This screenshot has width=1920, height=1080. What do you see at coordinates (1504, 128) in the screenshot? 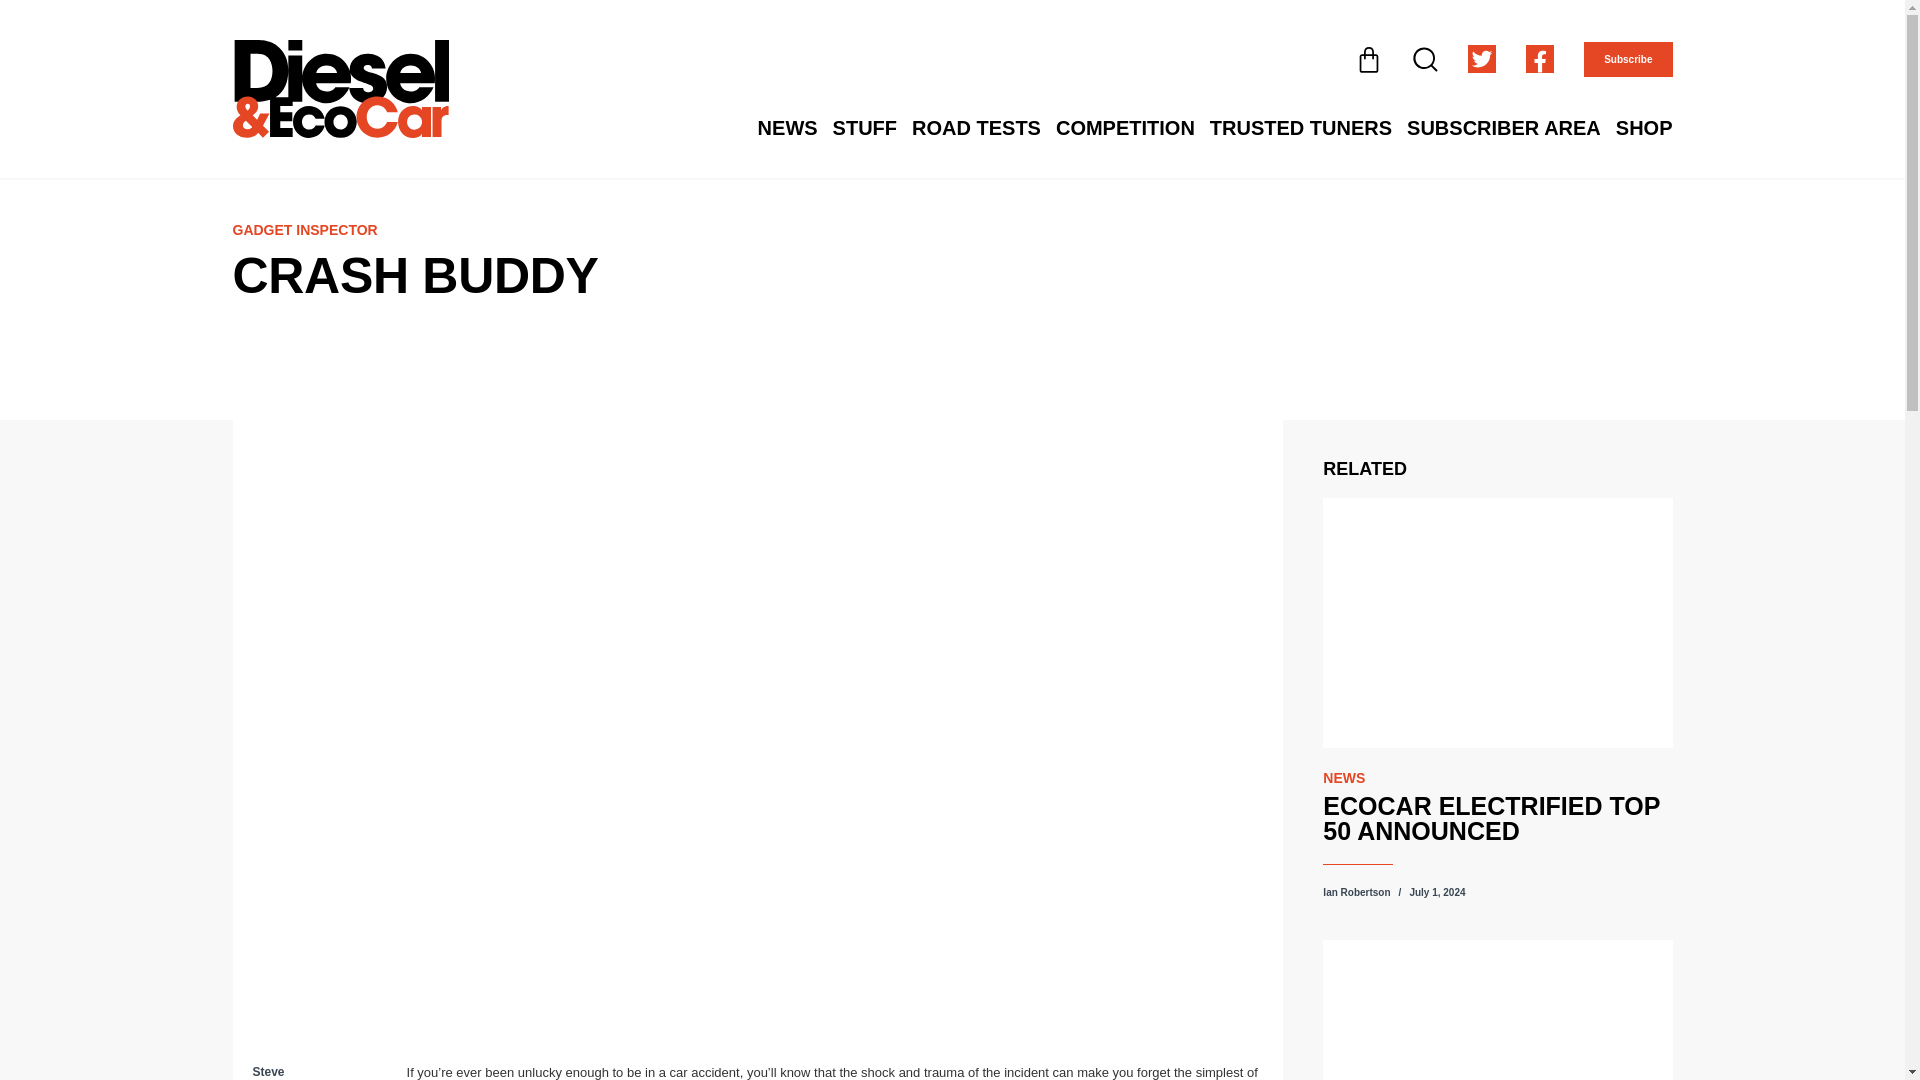
I see `SUBSCRIBER AREA` at bounding box center [1504, 128].